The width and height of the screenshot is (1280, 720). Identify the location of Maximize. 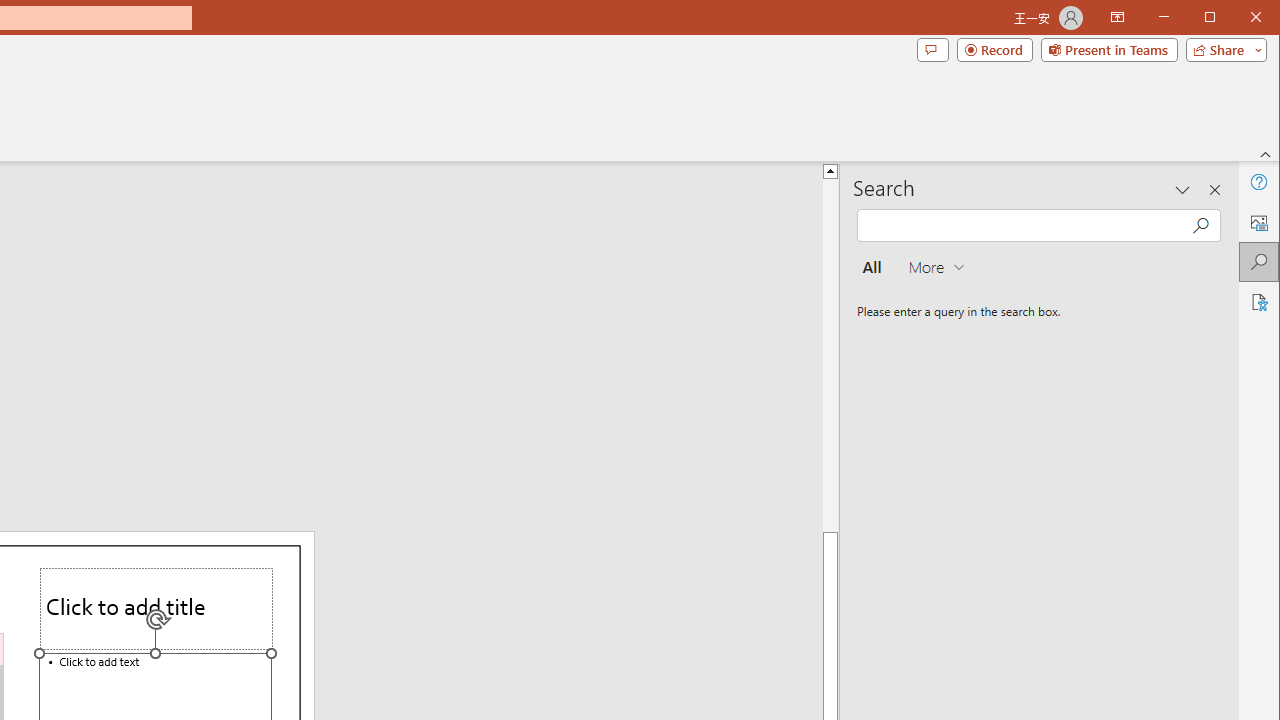
(1238, 18).